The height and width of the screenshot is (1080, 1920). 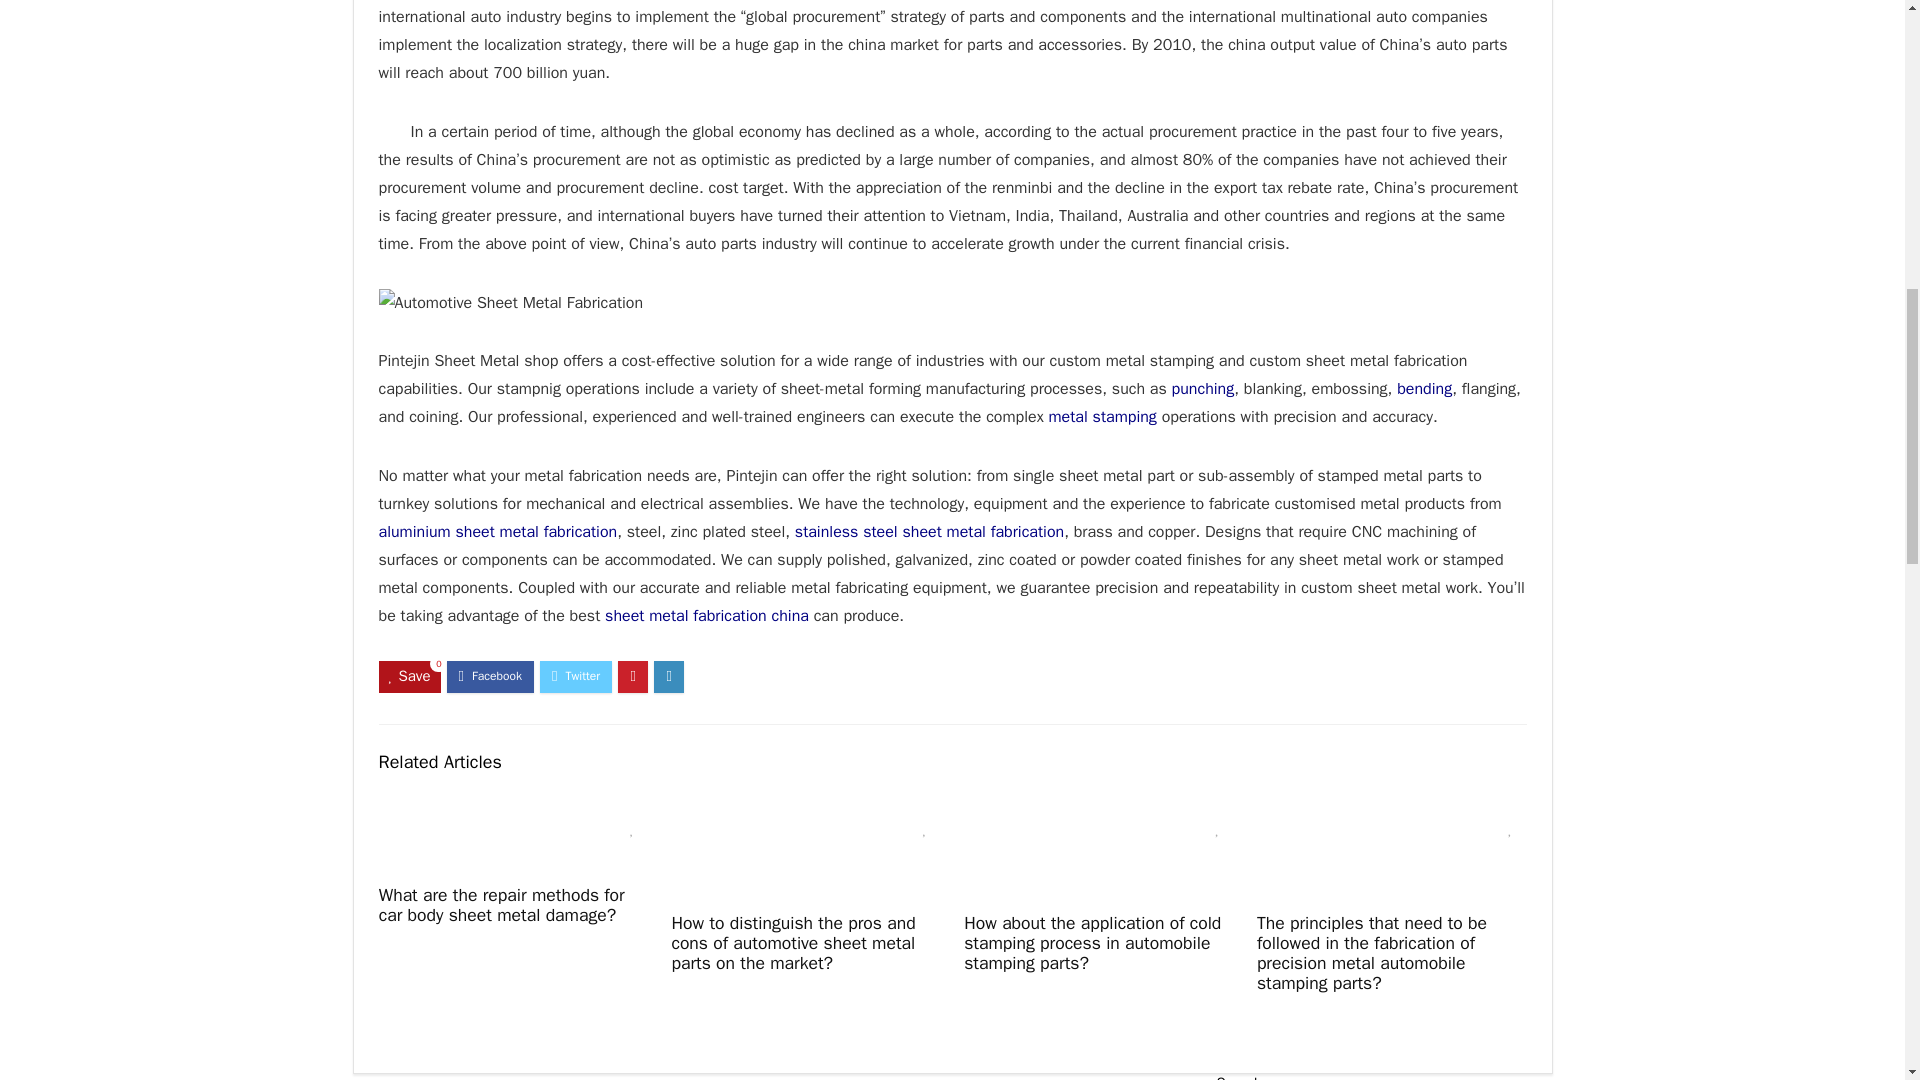 I want to click on What are the repair methods for car body sheet metal damage?, so click(x=502, y=904).